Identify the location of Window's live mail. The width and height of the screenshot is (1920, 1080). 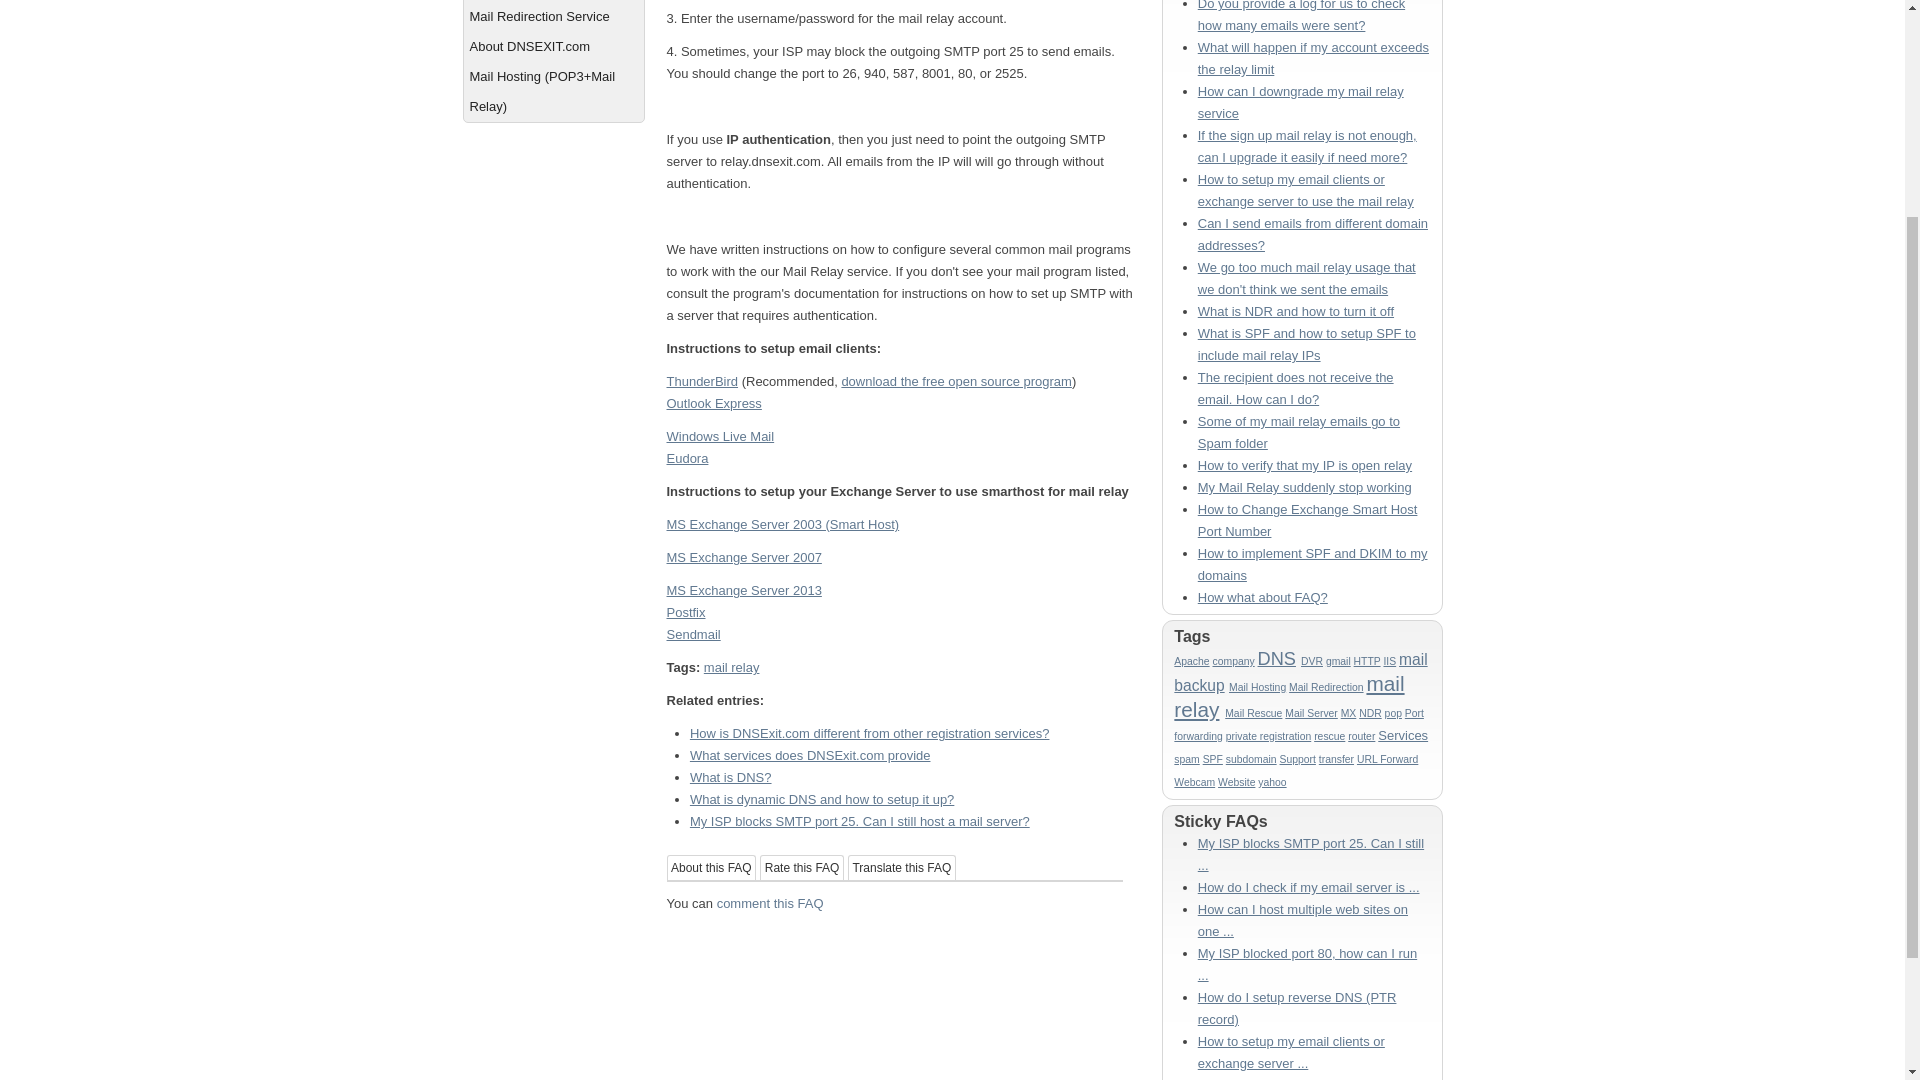
(720, 436).